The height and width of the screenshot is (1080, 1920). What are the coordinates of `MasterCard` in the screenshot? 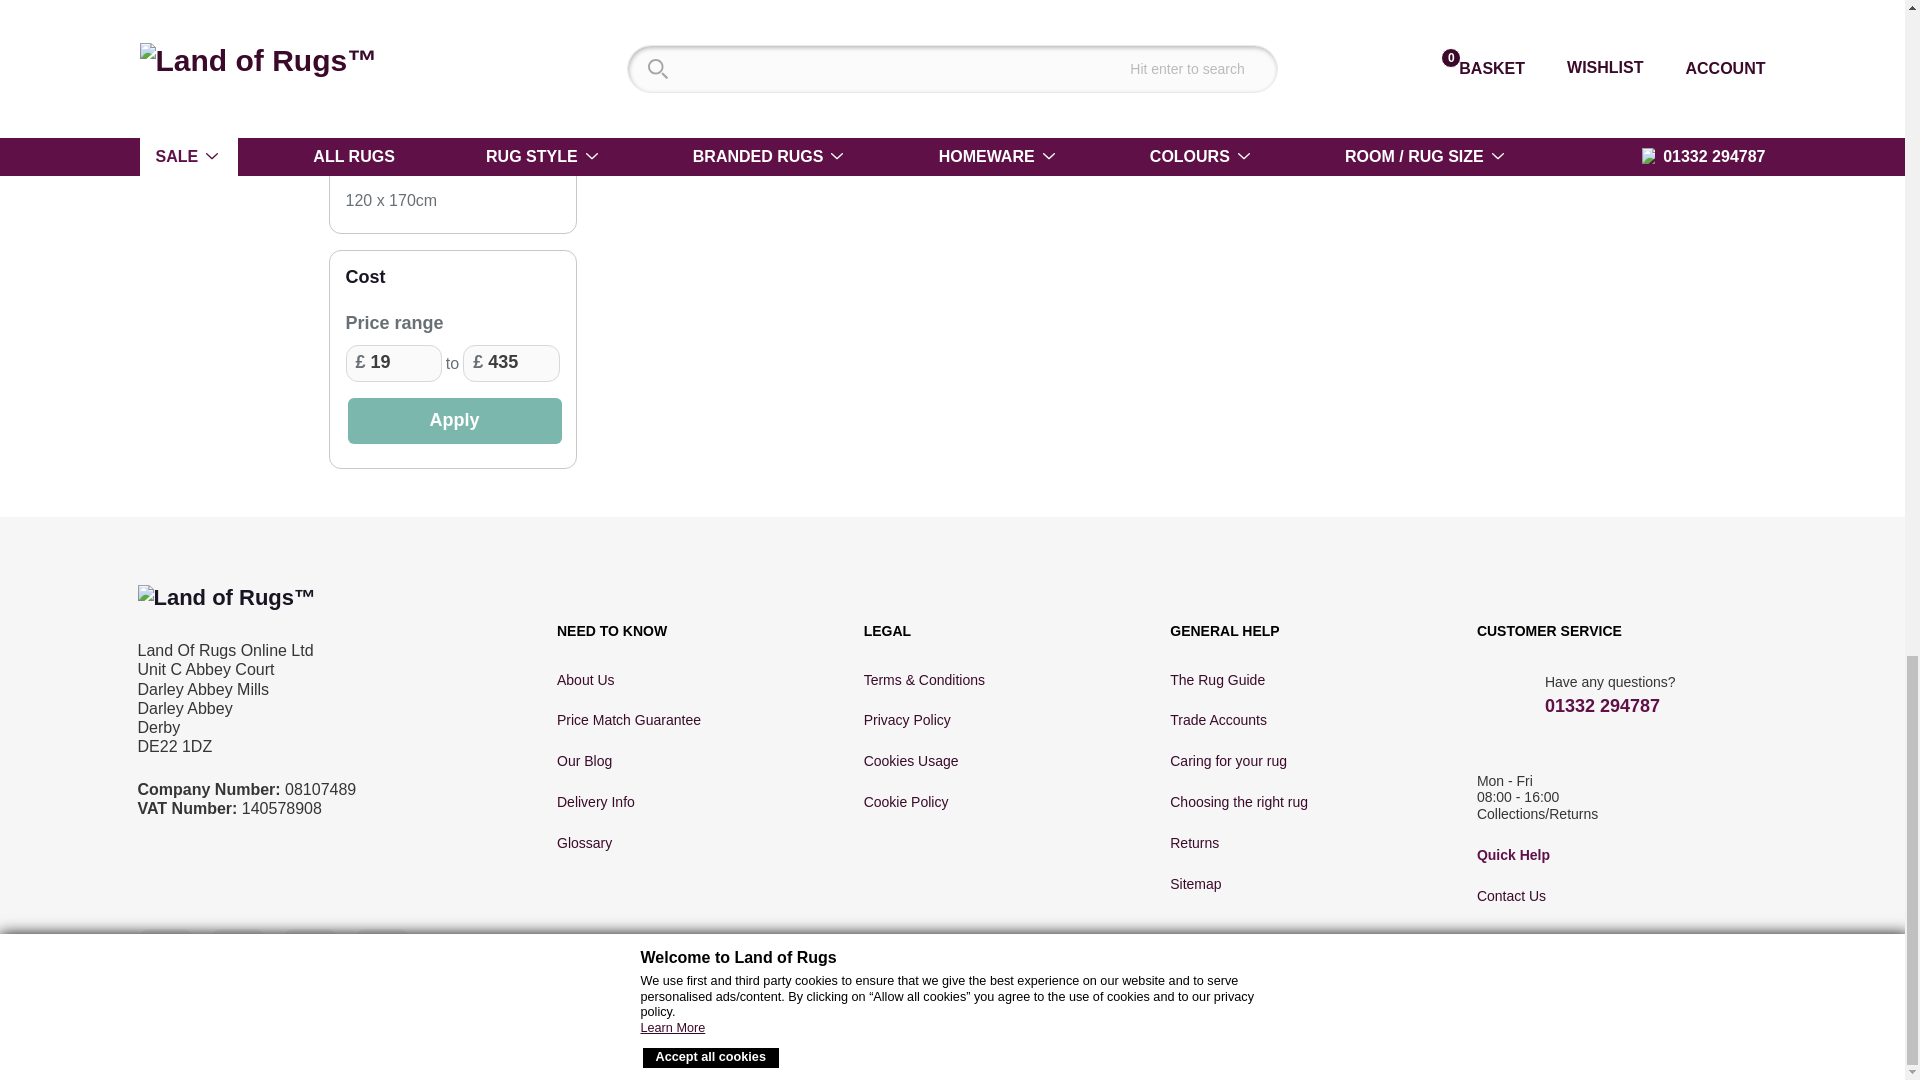 It's located at (1340, 1042).